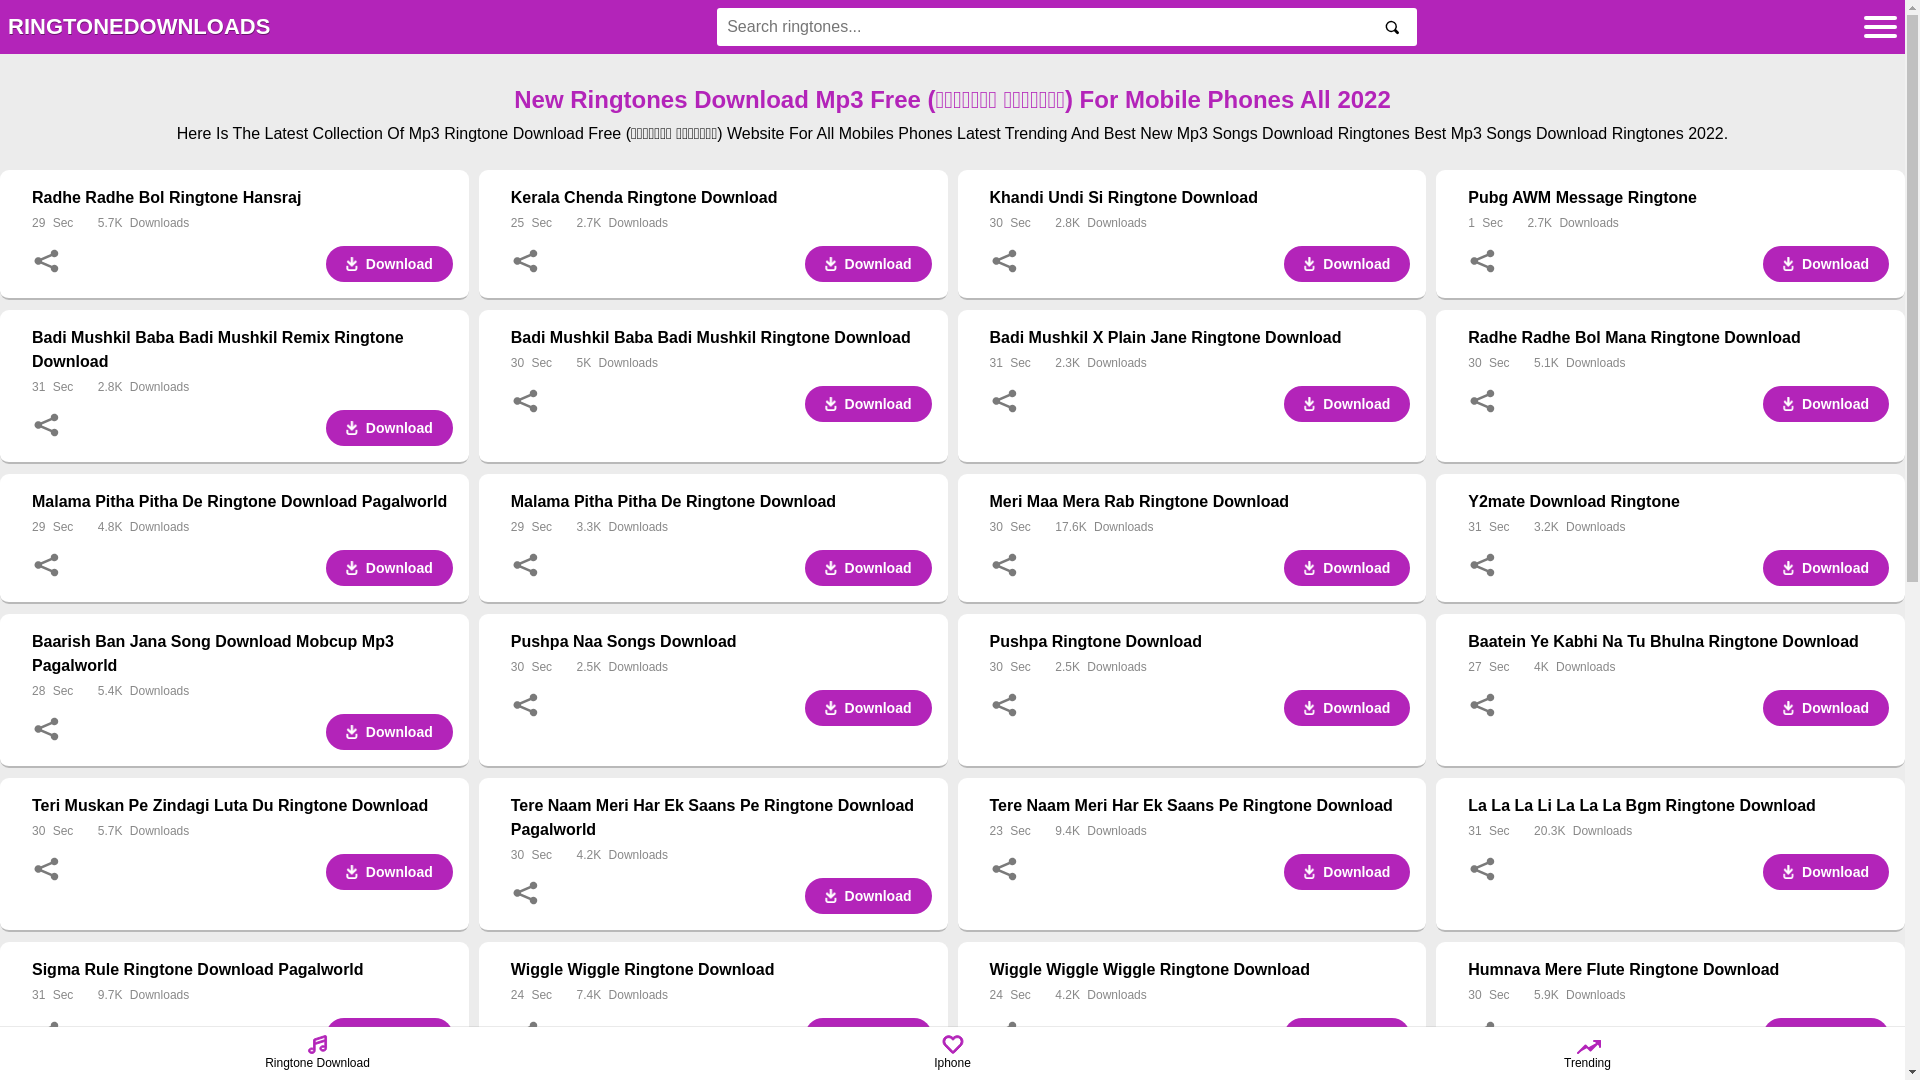 The image size is (1920, 1080). What do you see at coordinates (722, 514) in the screenshot?
I see `Malama Pitha Pitha De Ringtone Download
29 3.3K` at bounding box center [722, 514].